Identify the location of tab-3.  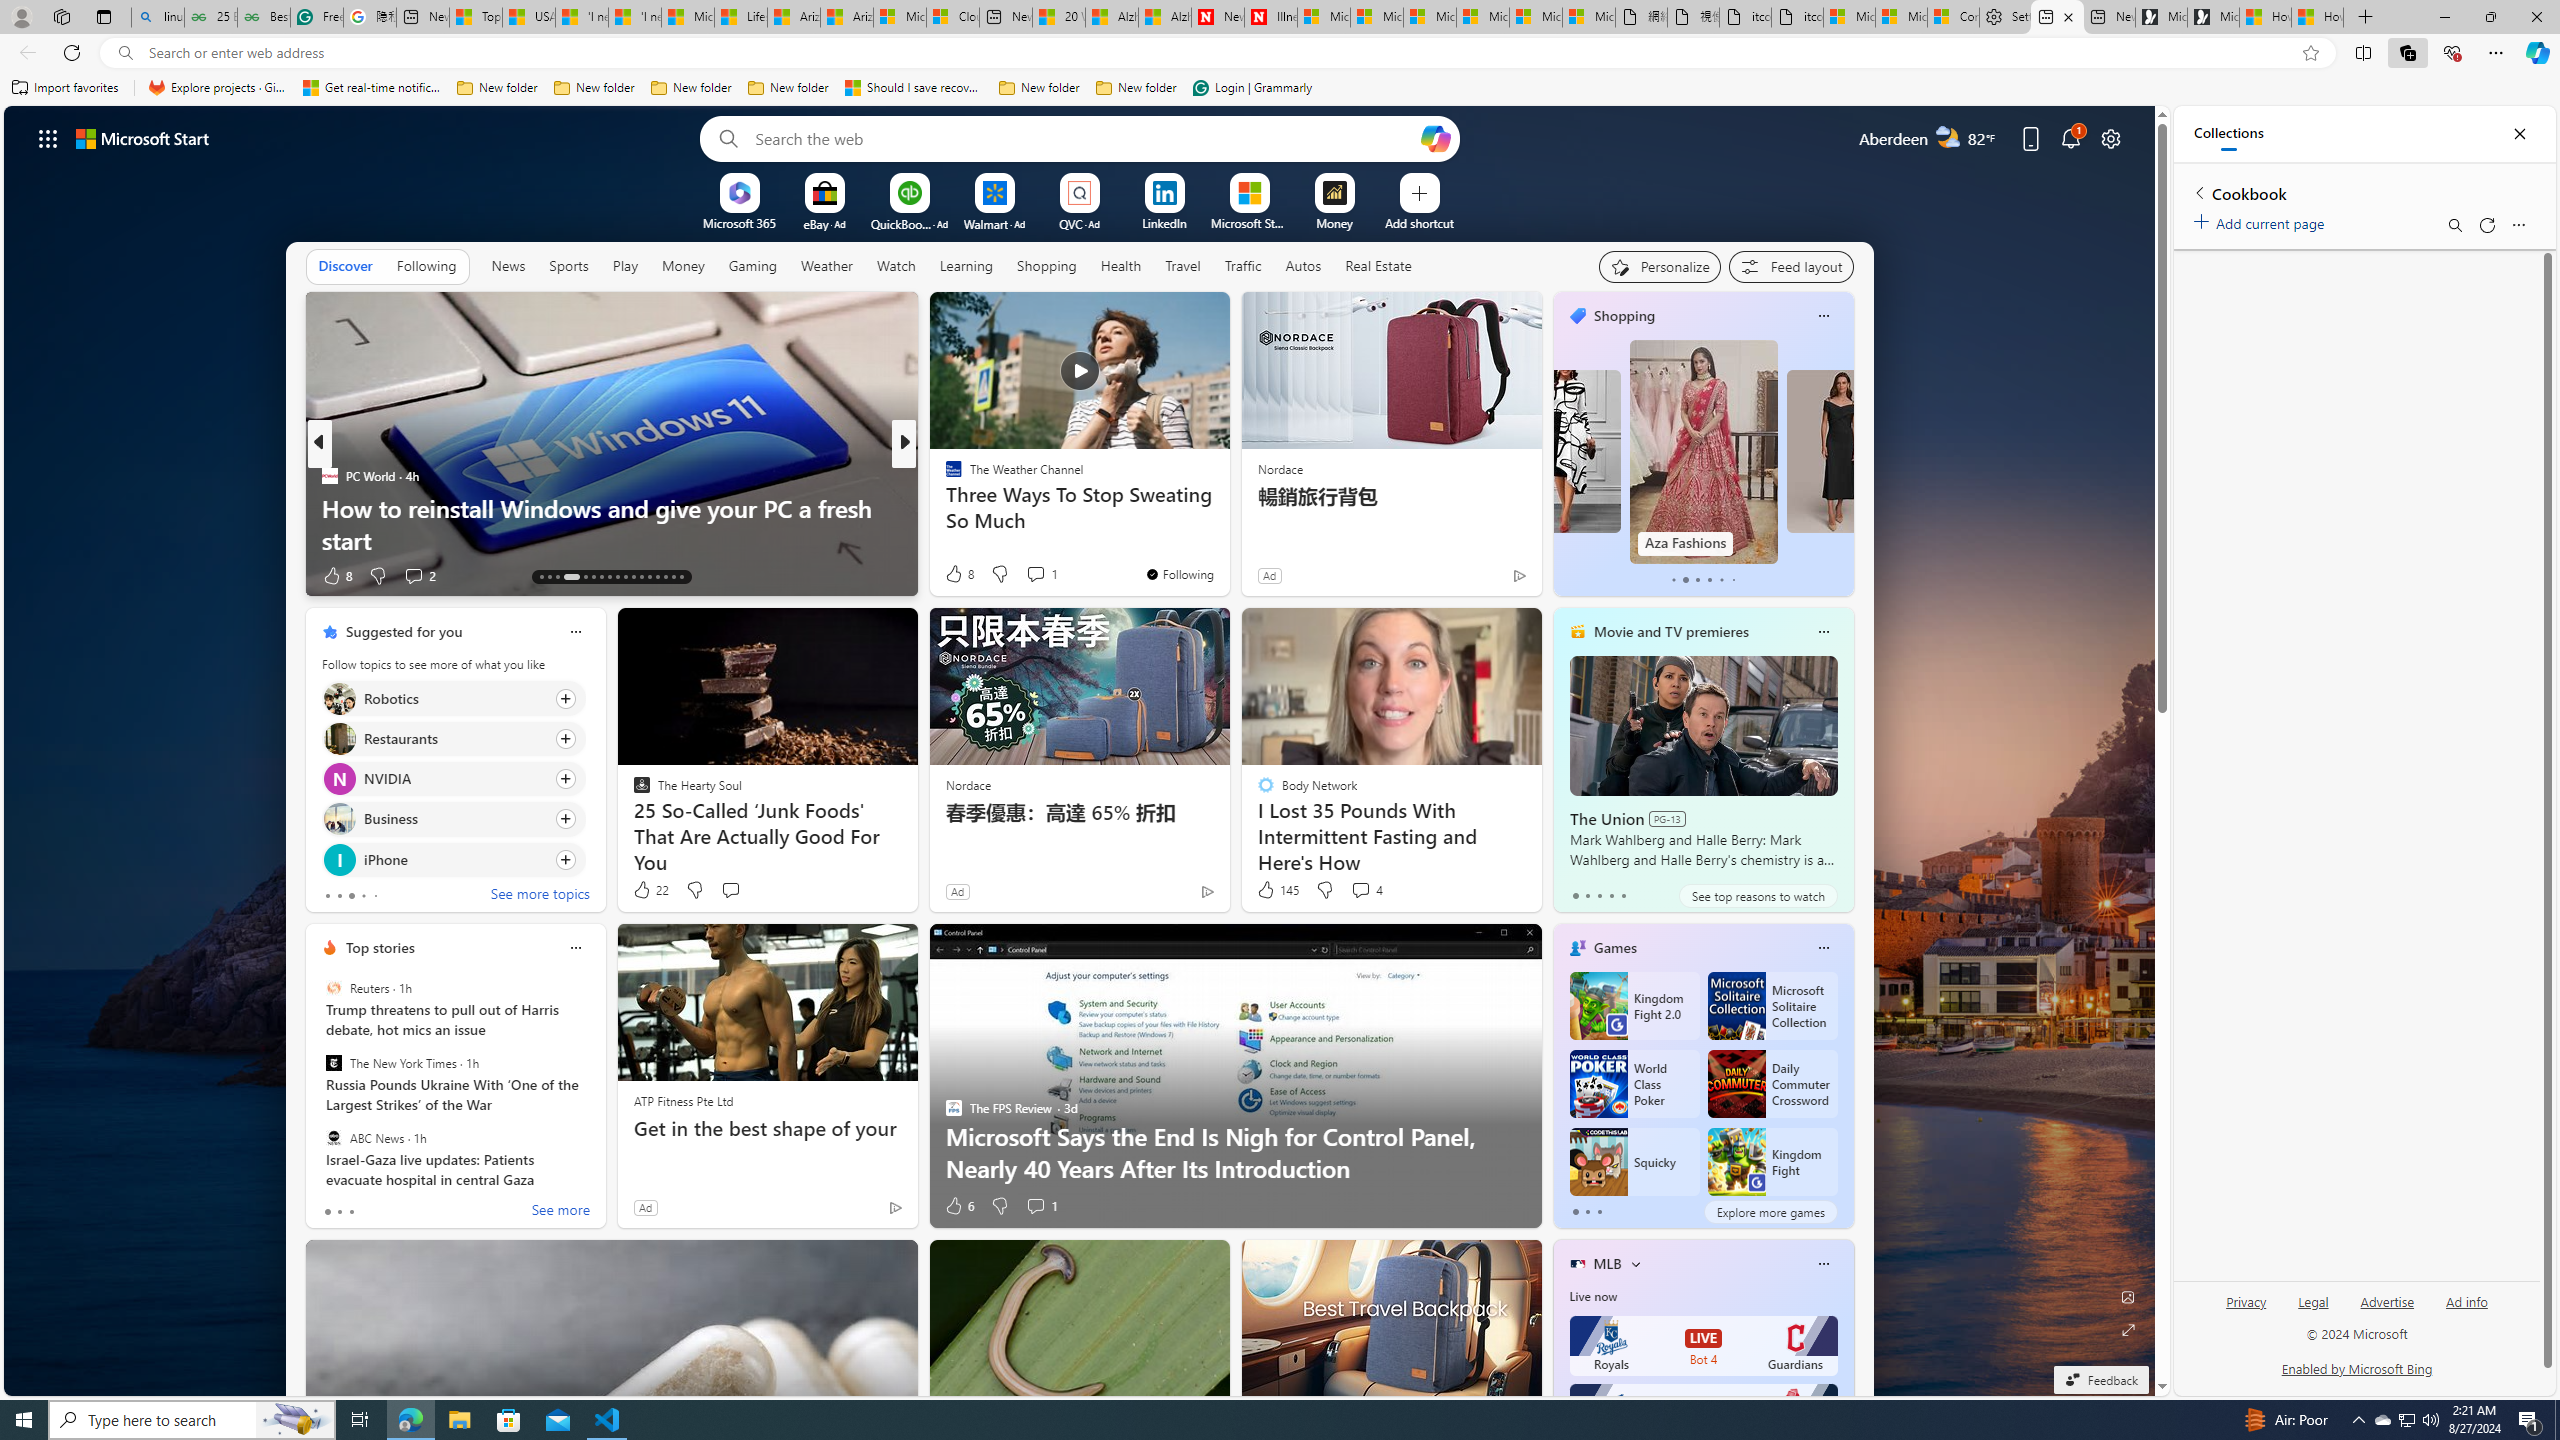
(1611, 895).